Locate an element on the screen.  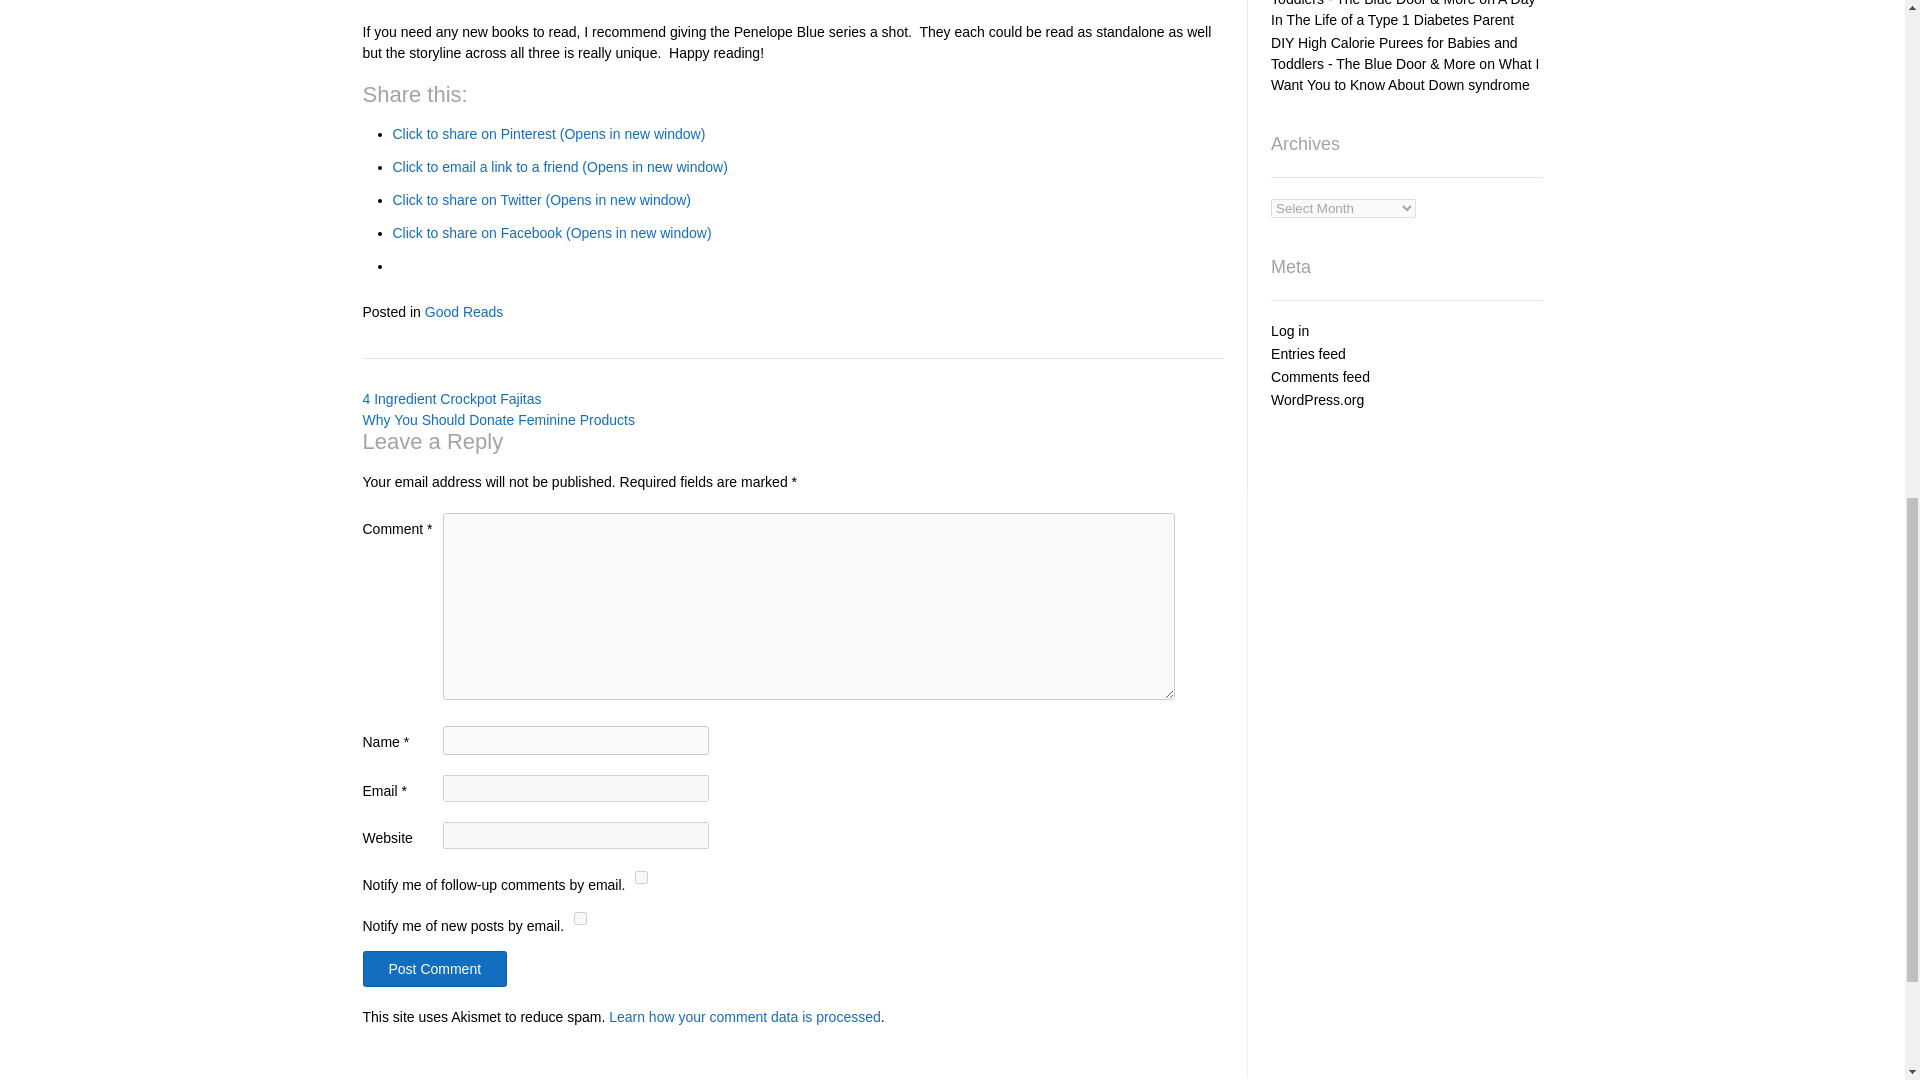
4 Ingredient Crockpot Fajitas is located at coordinates (452, 398).